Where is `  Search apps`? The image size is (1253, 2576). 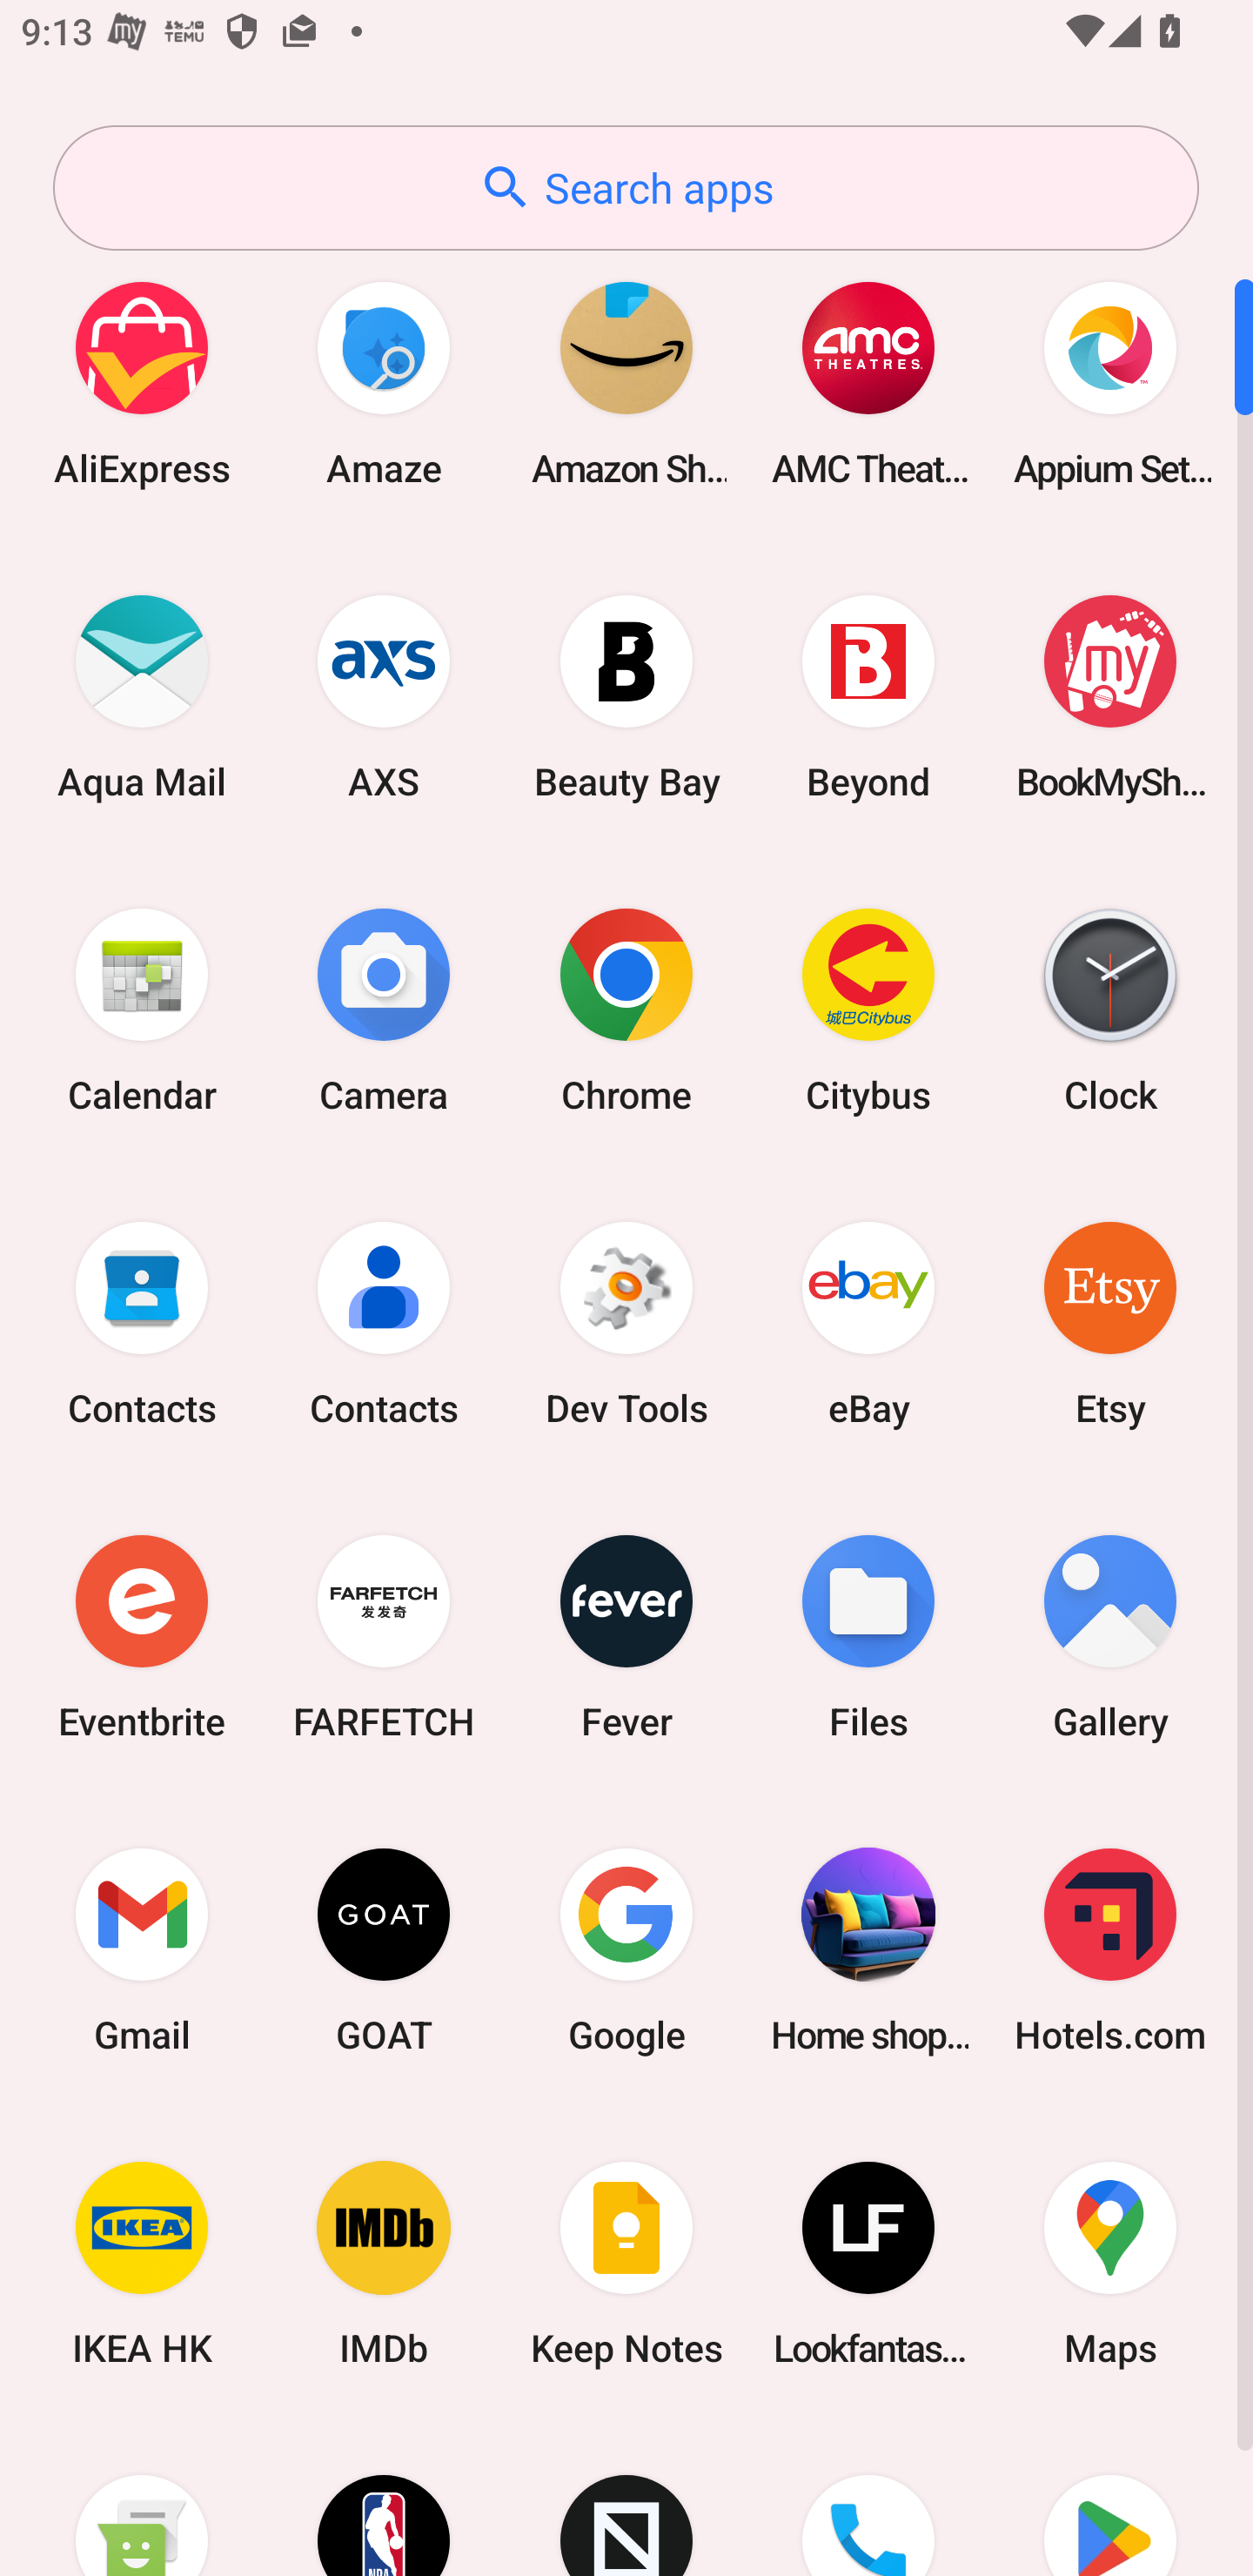
  Search apps is located at coordinates (626, 188).